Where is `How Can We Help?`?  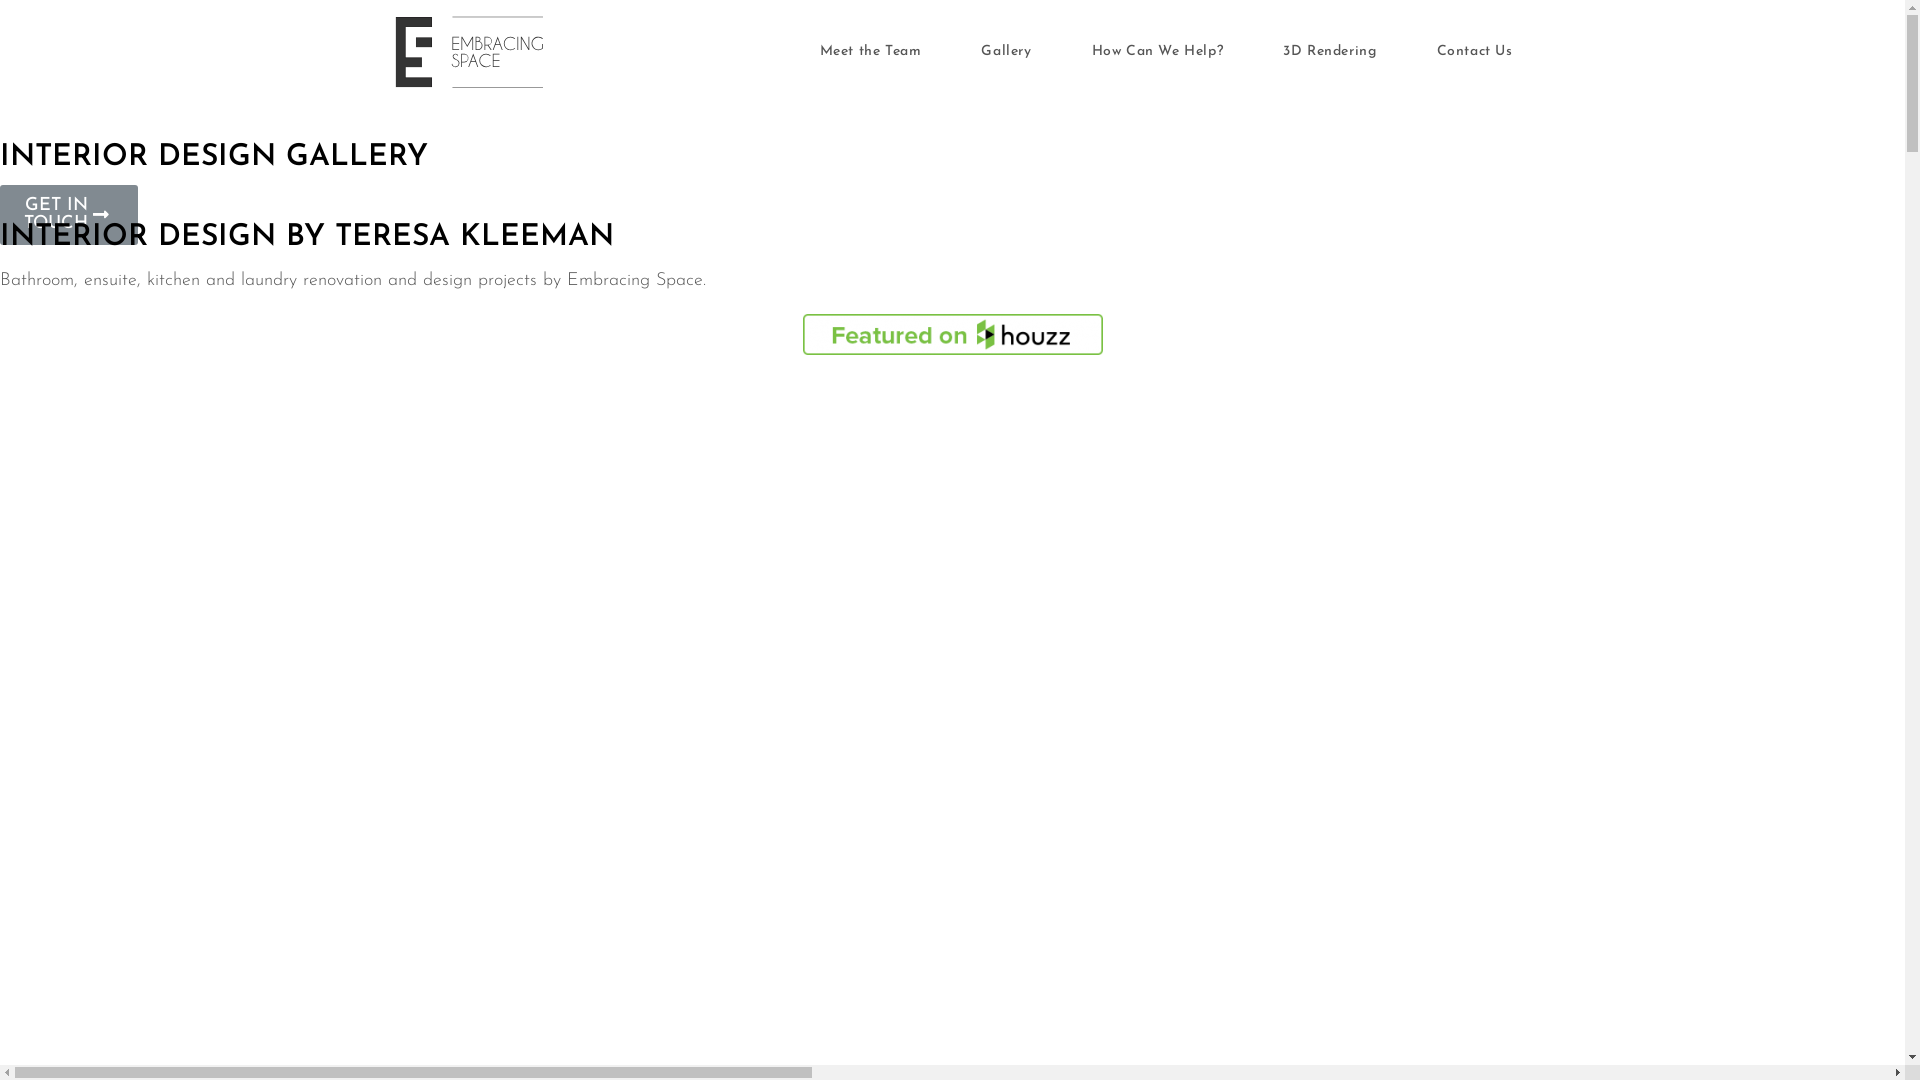 How Can We Help? is located at coordinates (1158, 52).